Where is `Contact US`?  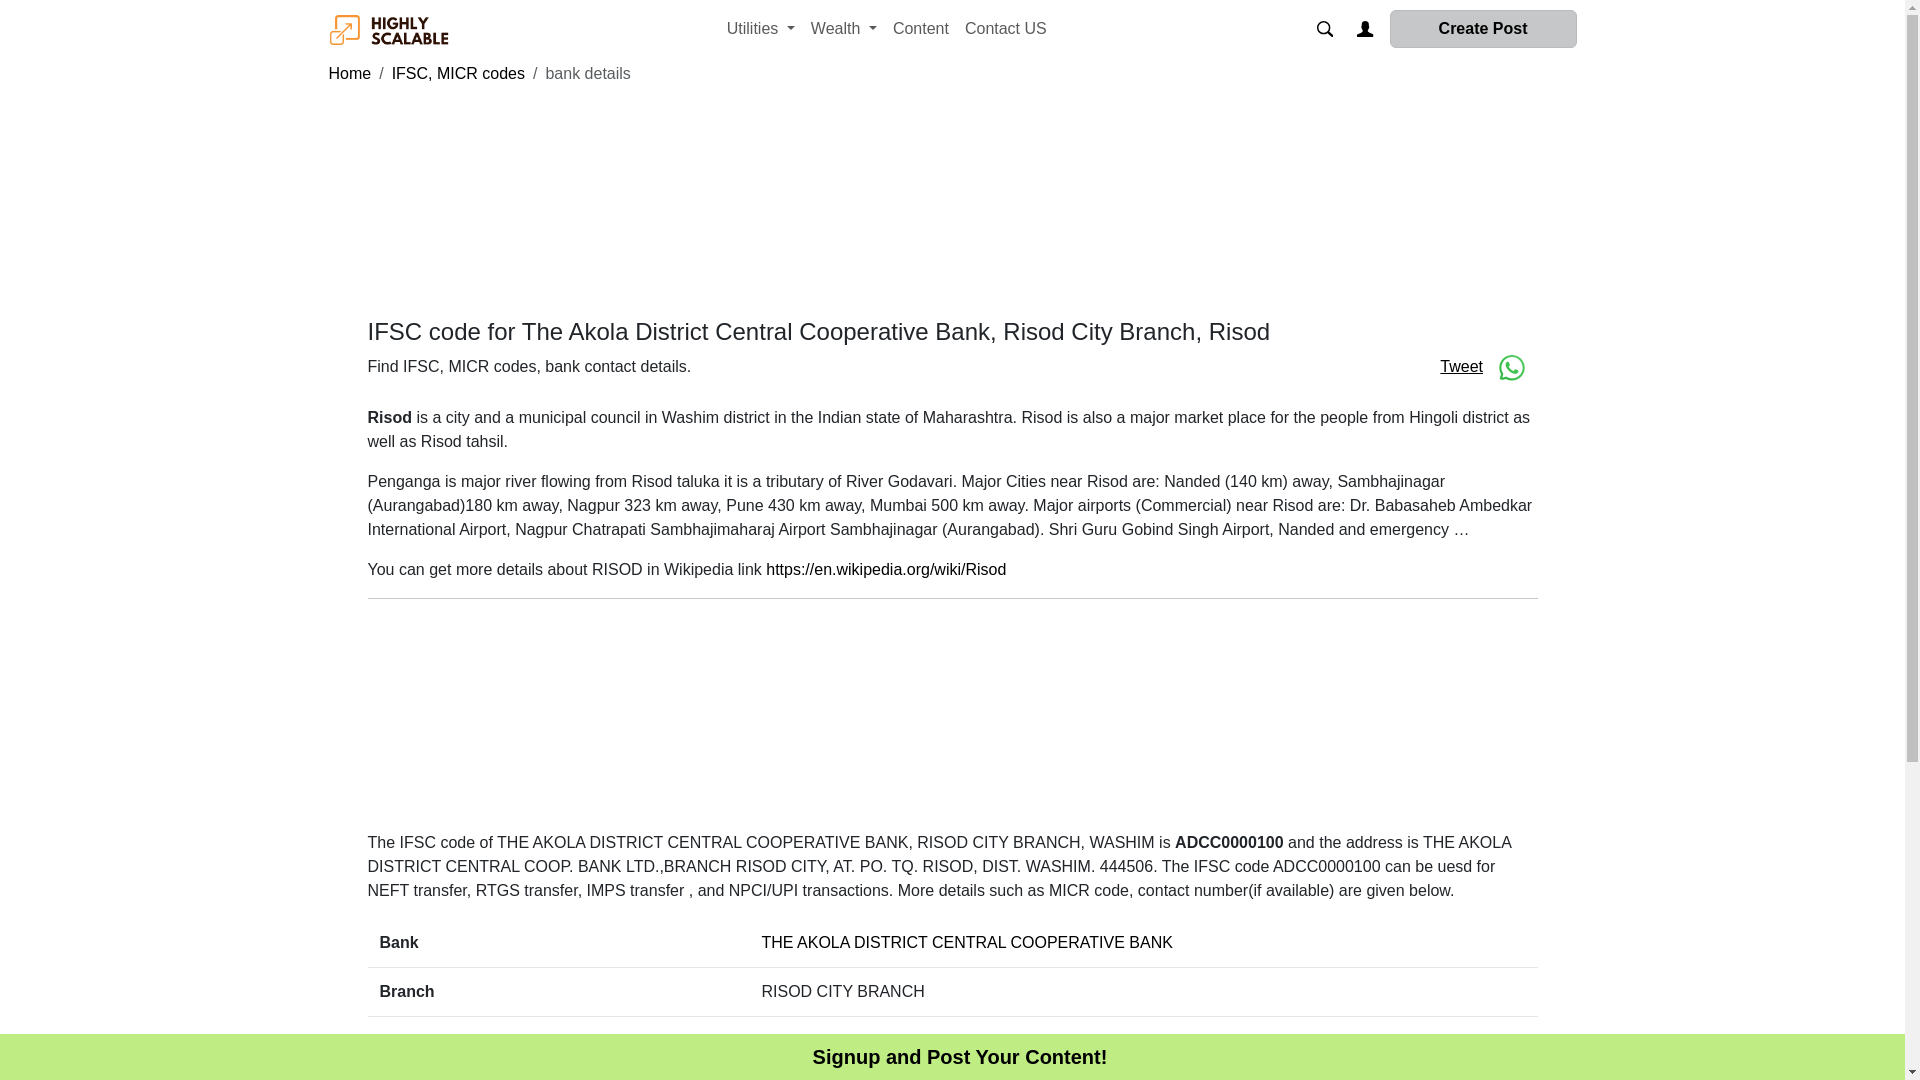
Contact US is located at coordinates (1005, 28).